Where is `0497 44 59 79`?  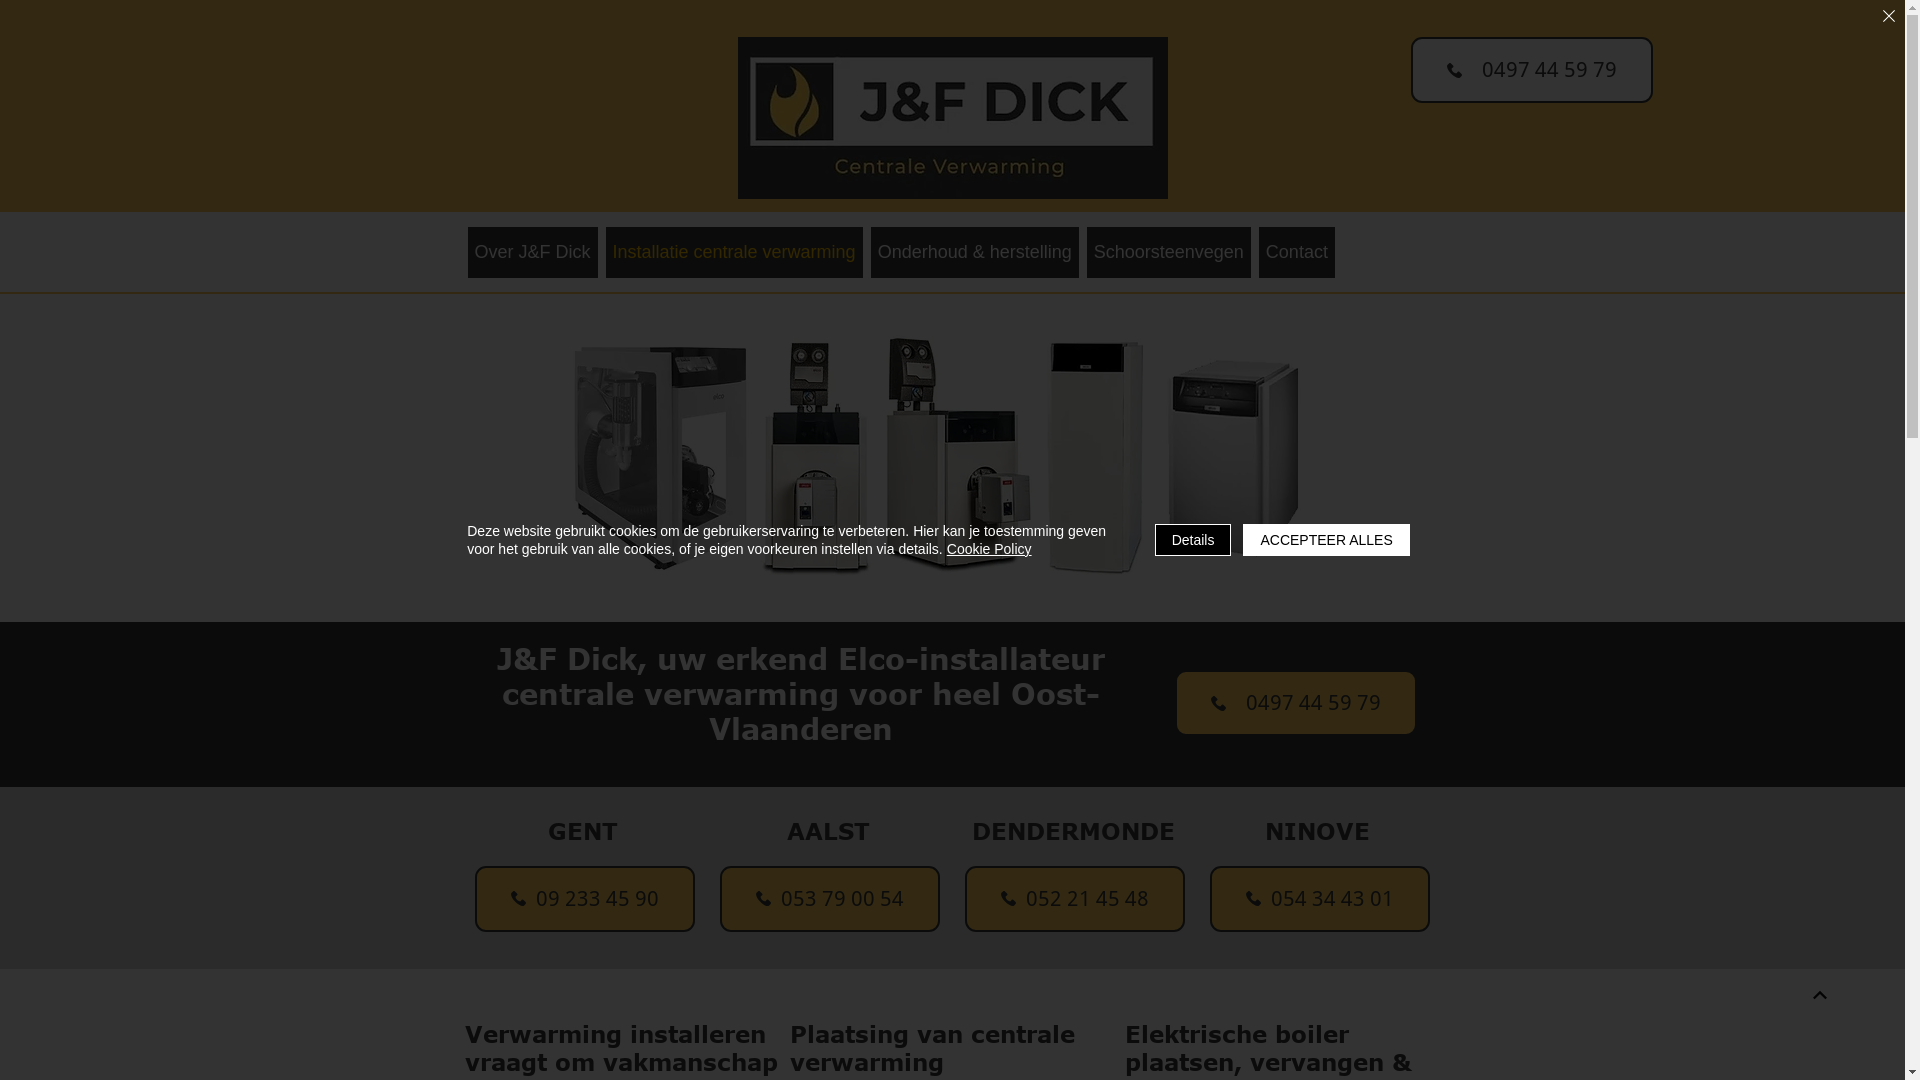
0497 44 59 79 is located at coordinates (1295, 703).